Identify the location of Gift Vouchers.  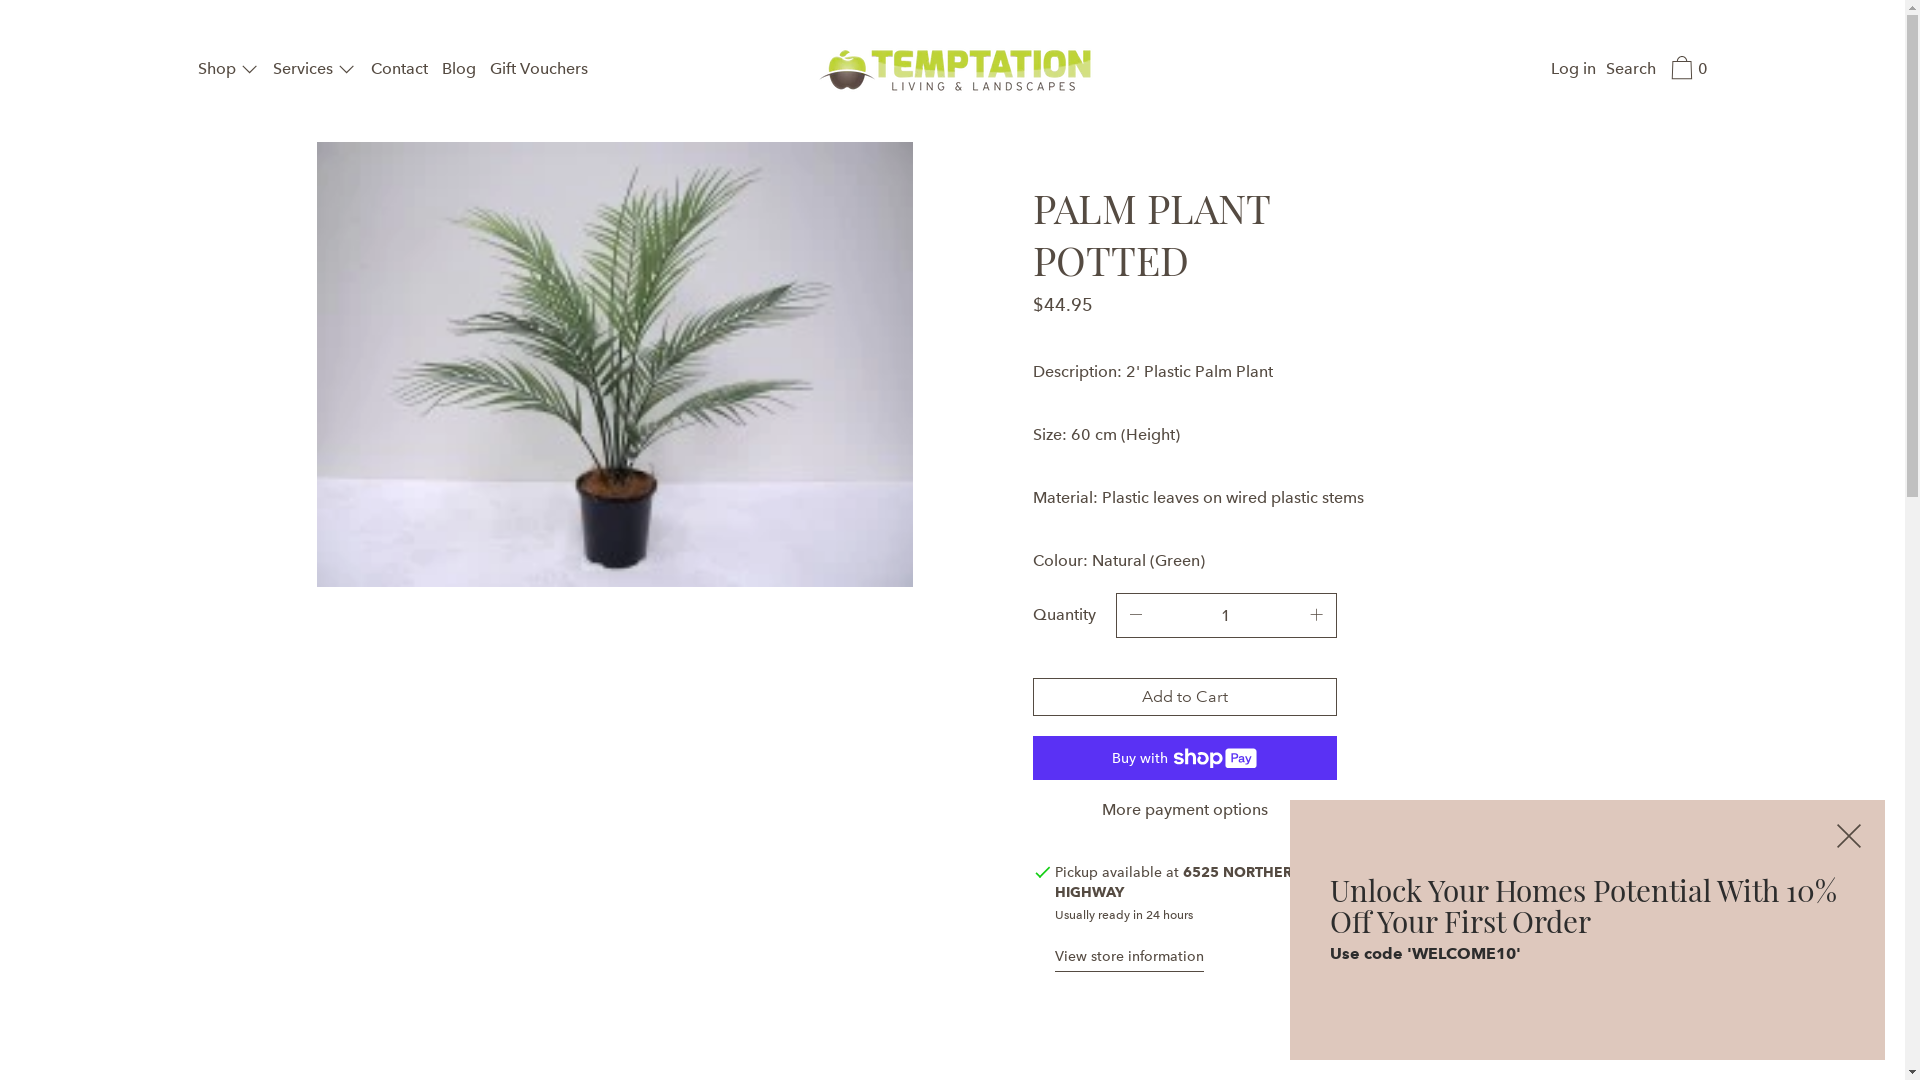
(539, 71).